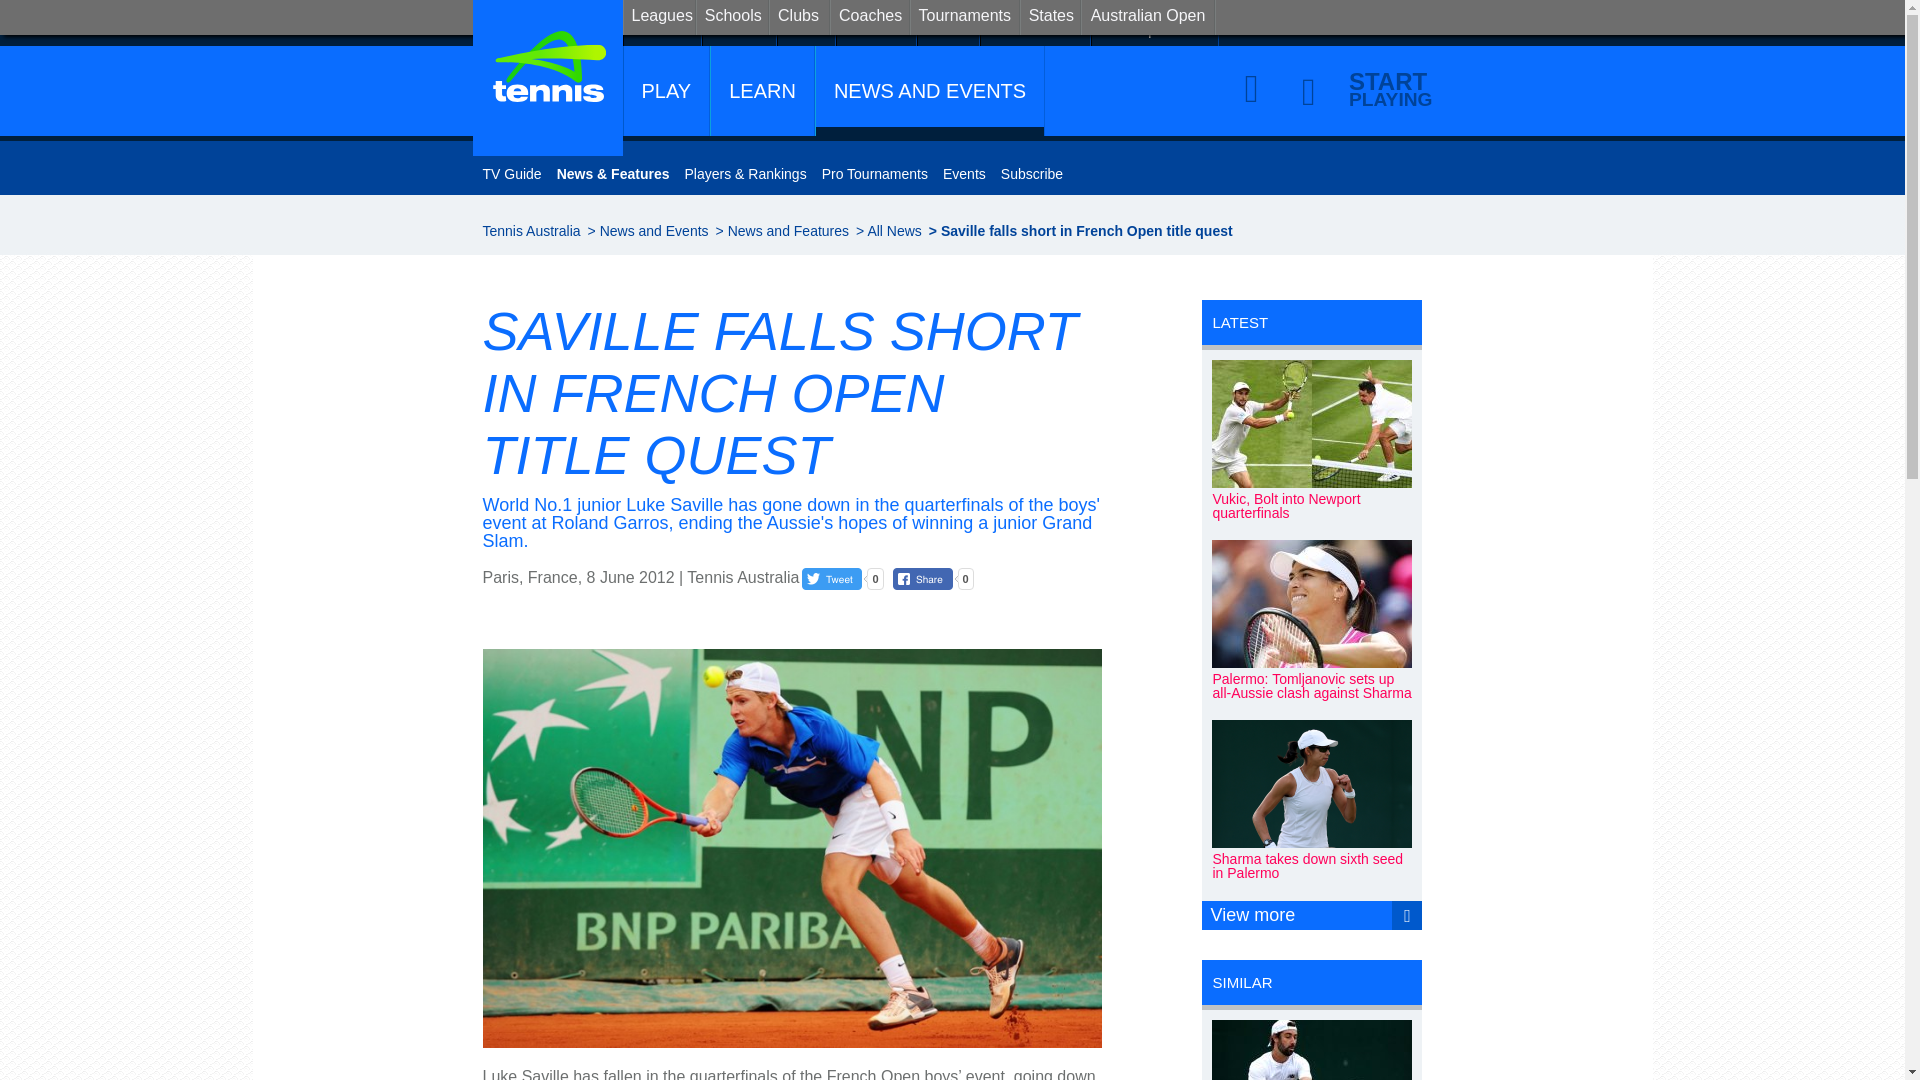 This screenshot has height=1080, width=1920. Describe the element at coordinates (662, 22) in the screenshot. I see `Leagues` at that location.